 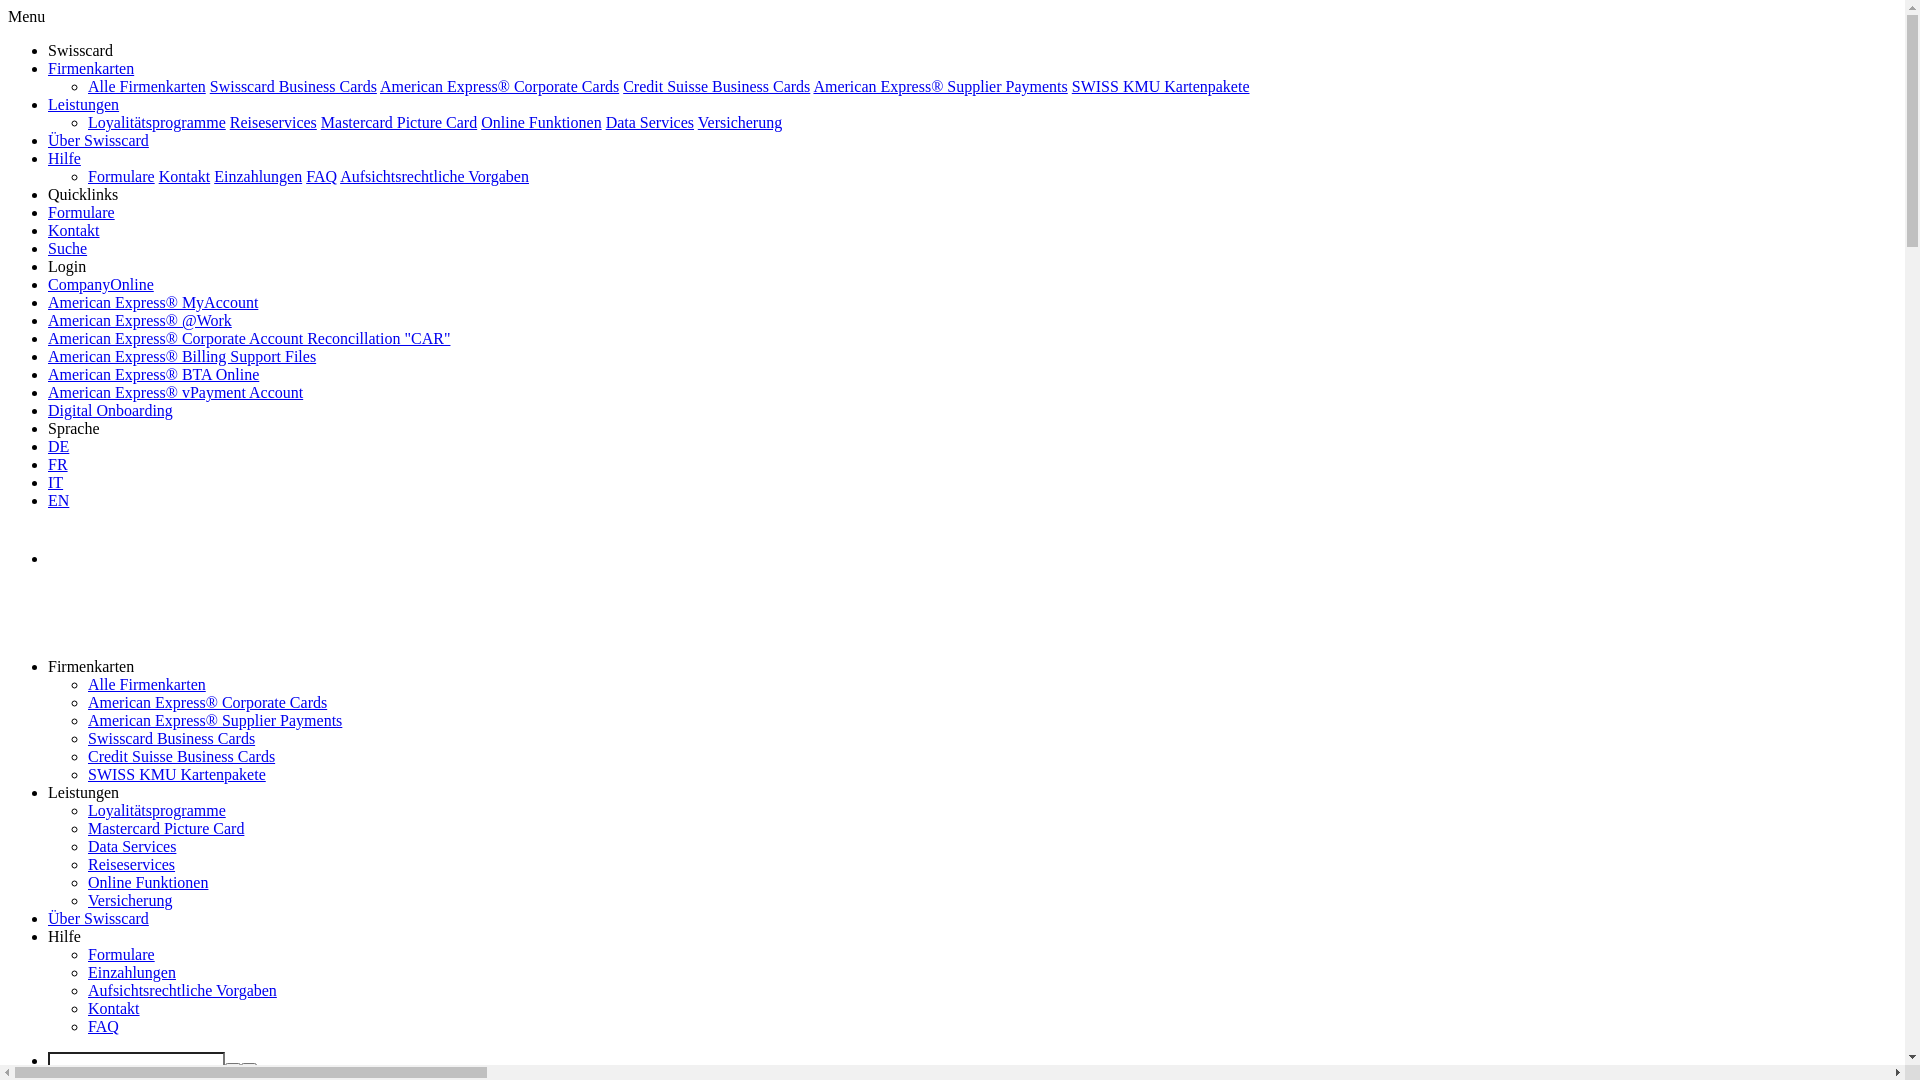 I want to click on Reiseservices, so click(x=132, y=864).